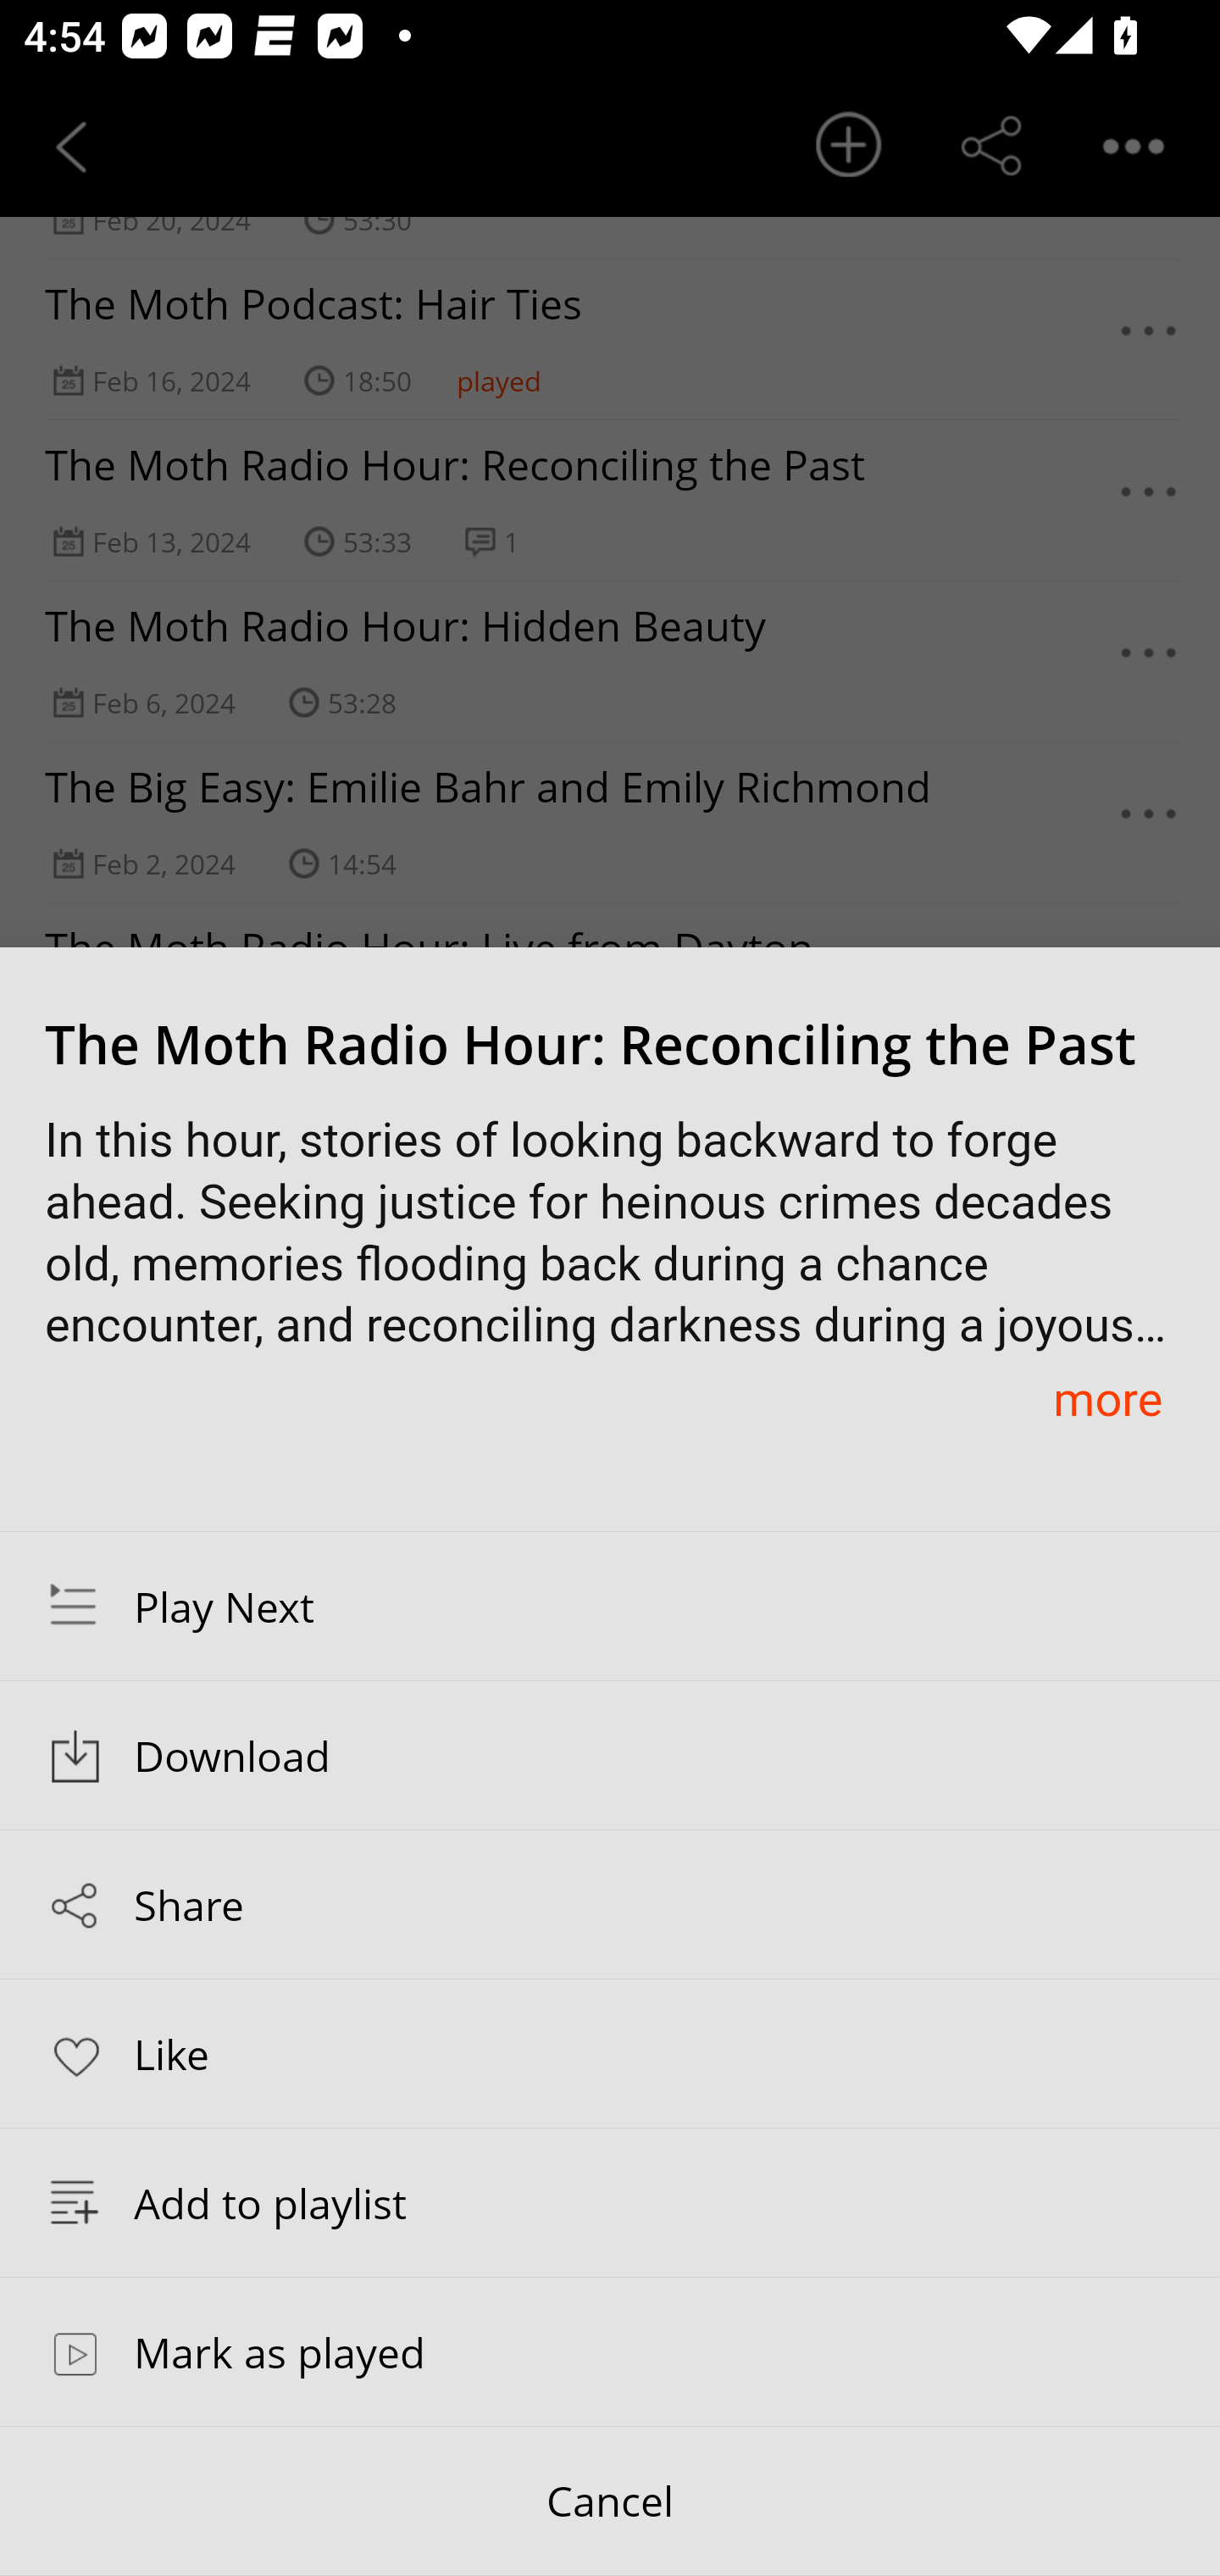 Image resolution: width=1220 pixels, height=2576 pixels. What do you see at coordinates (610, 2052) in the screenshot?
I see `Like` at bounding box center [610, 2052].